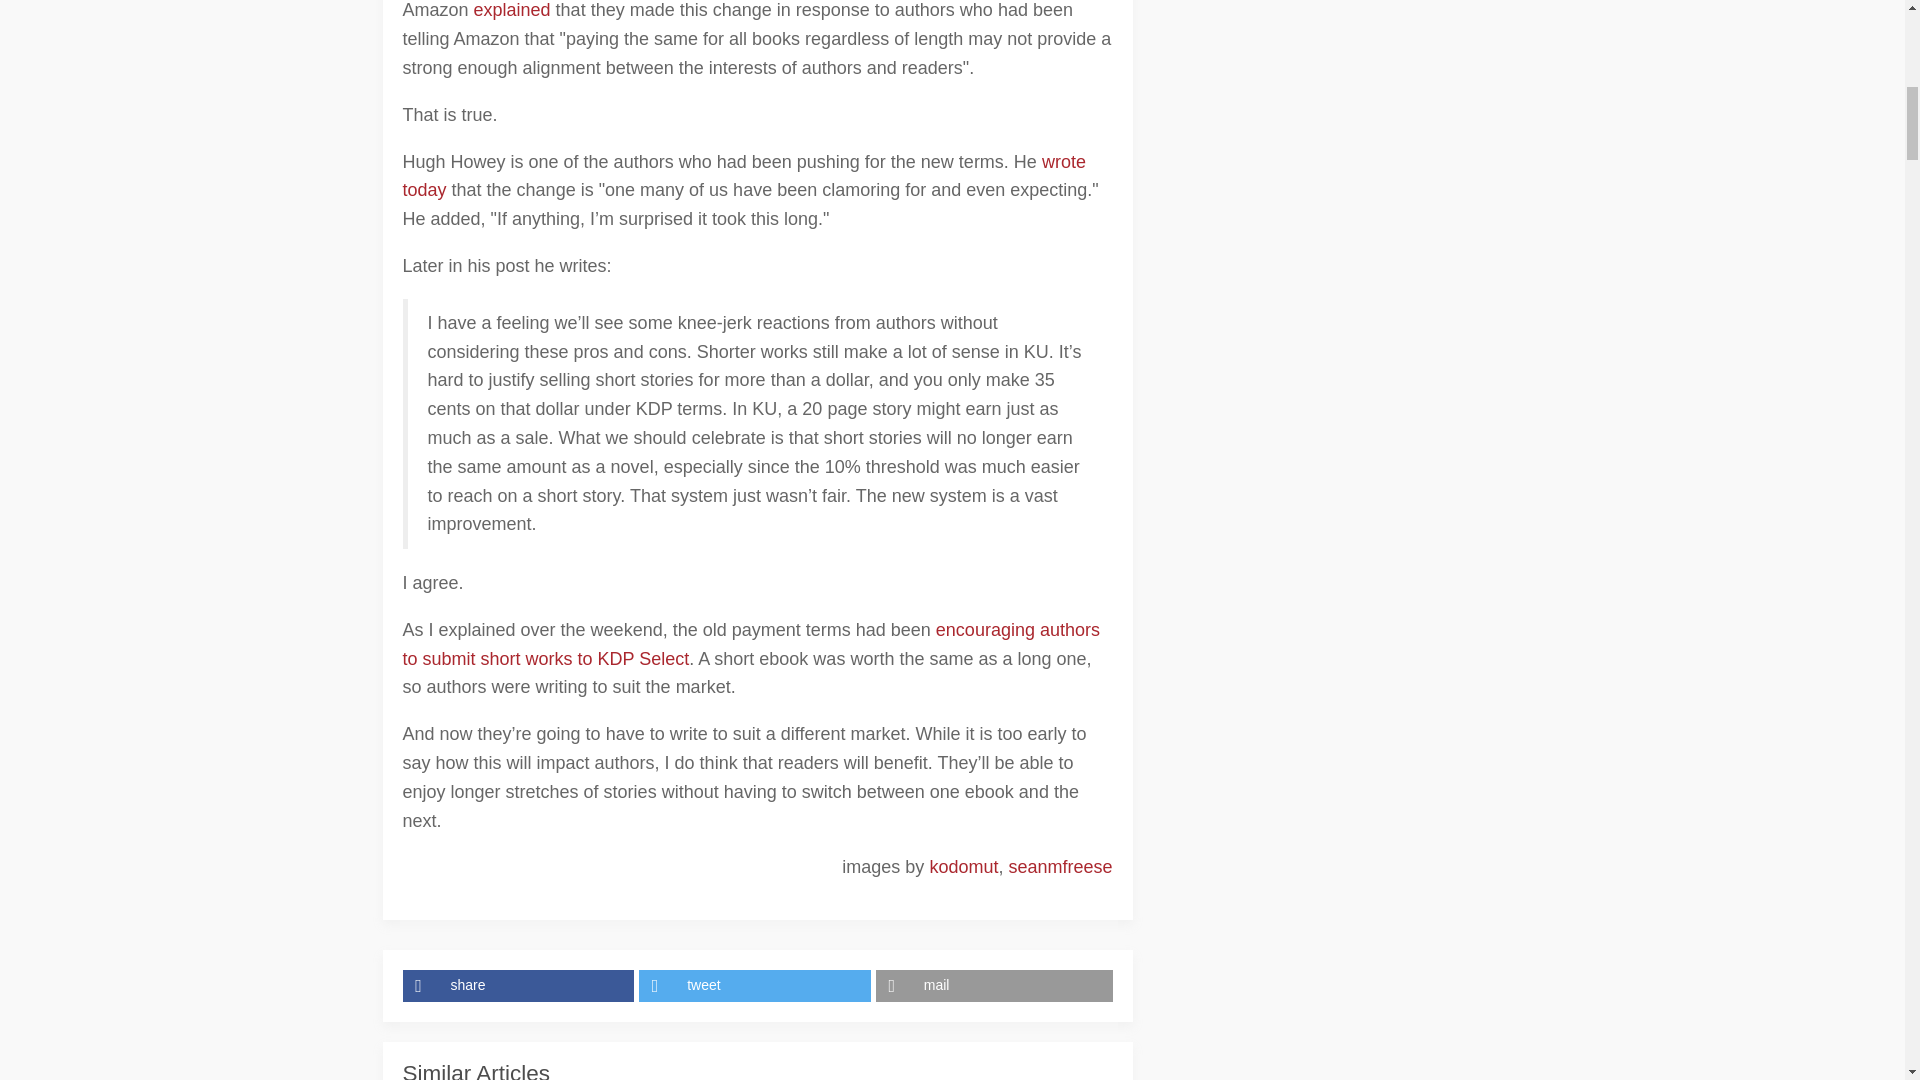  I want to click on kodomut, so click(964, 866).